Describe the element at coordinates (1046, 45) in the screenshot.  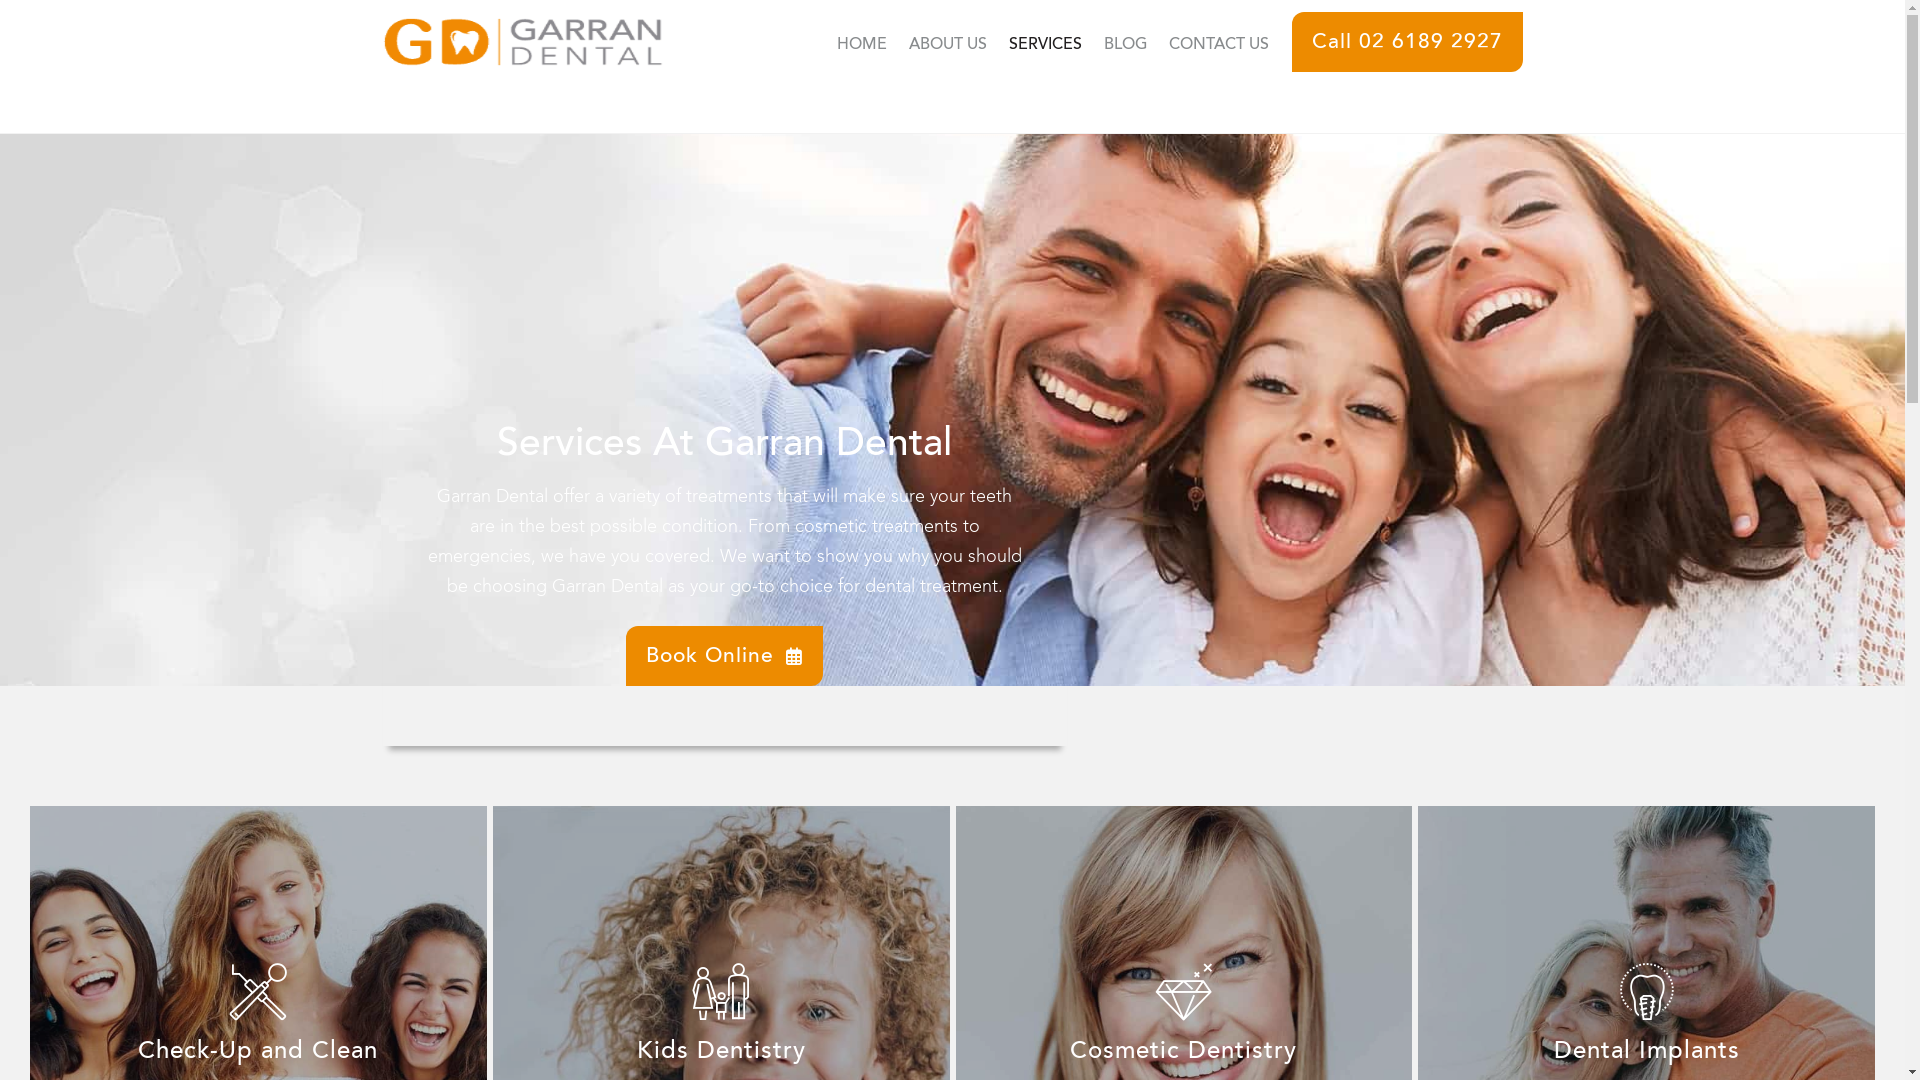
I see `SERVICES` at that location.